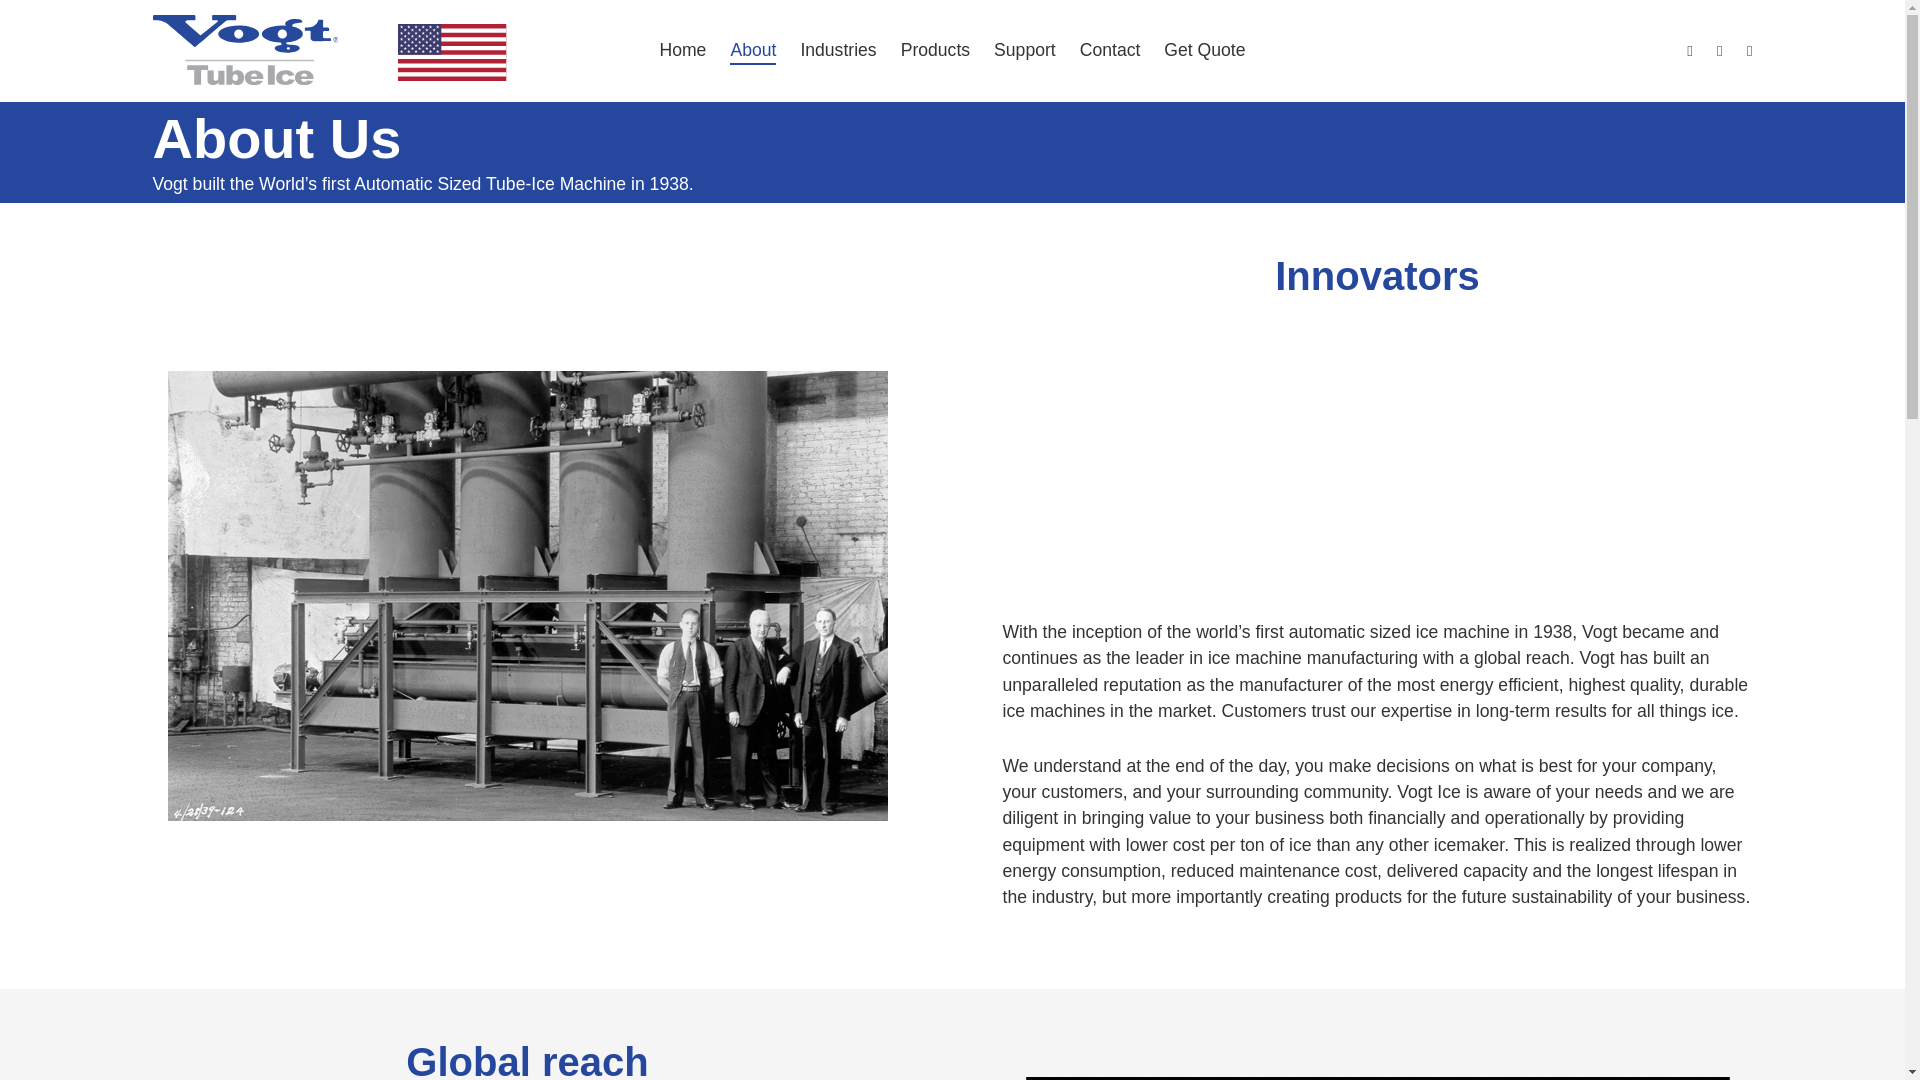  I want to click on Industries, so click(837, 50).